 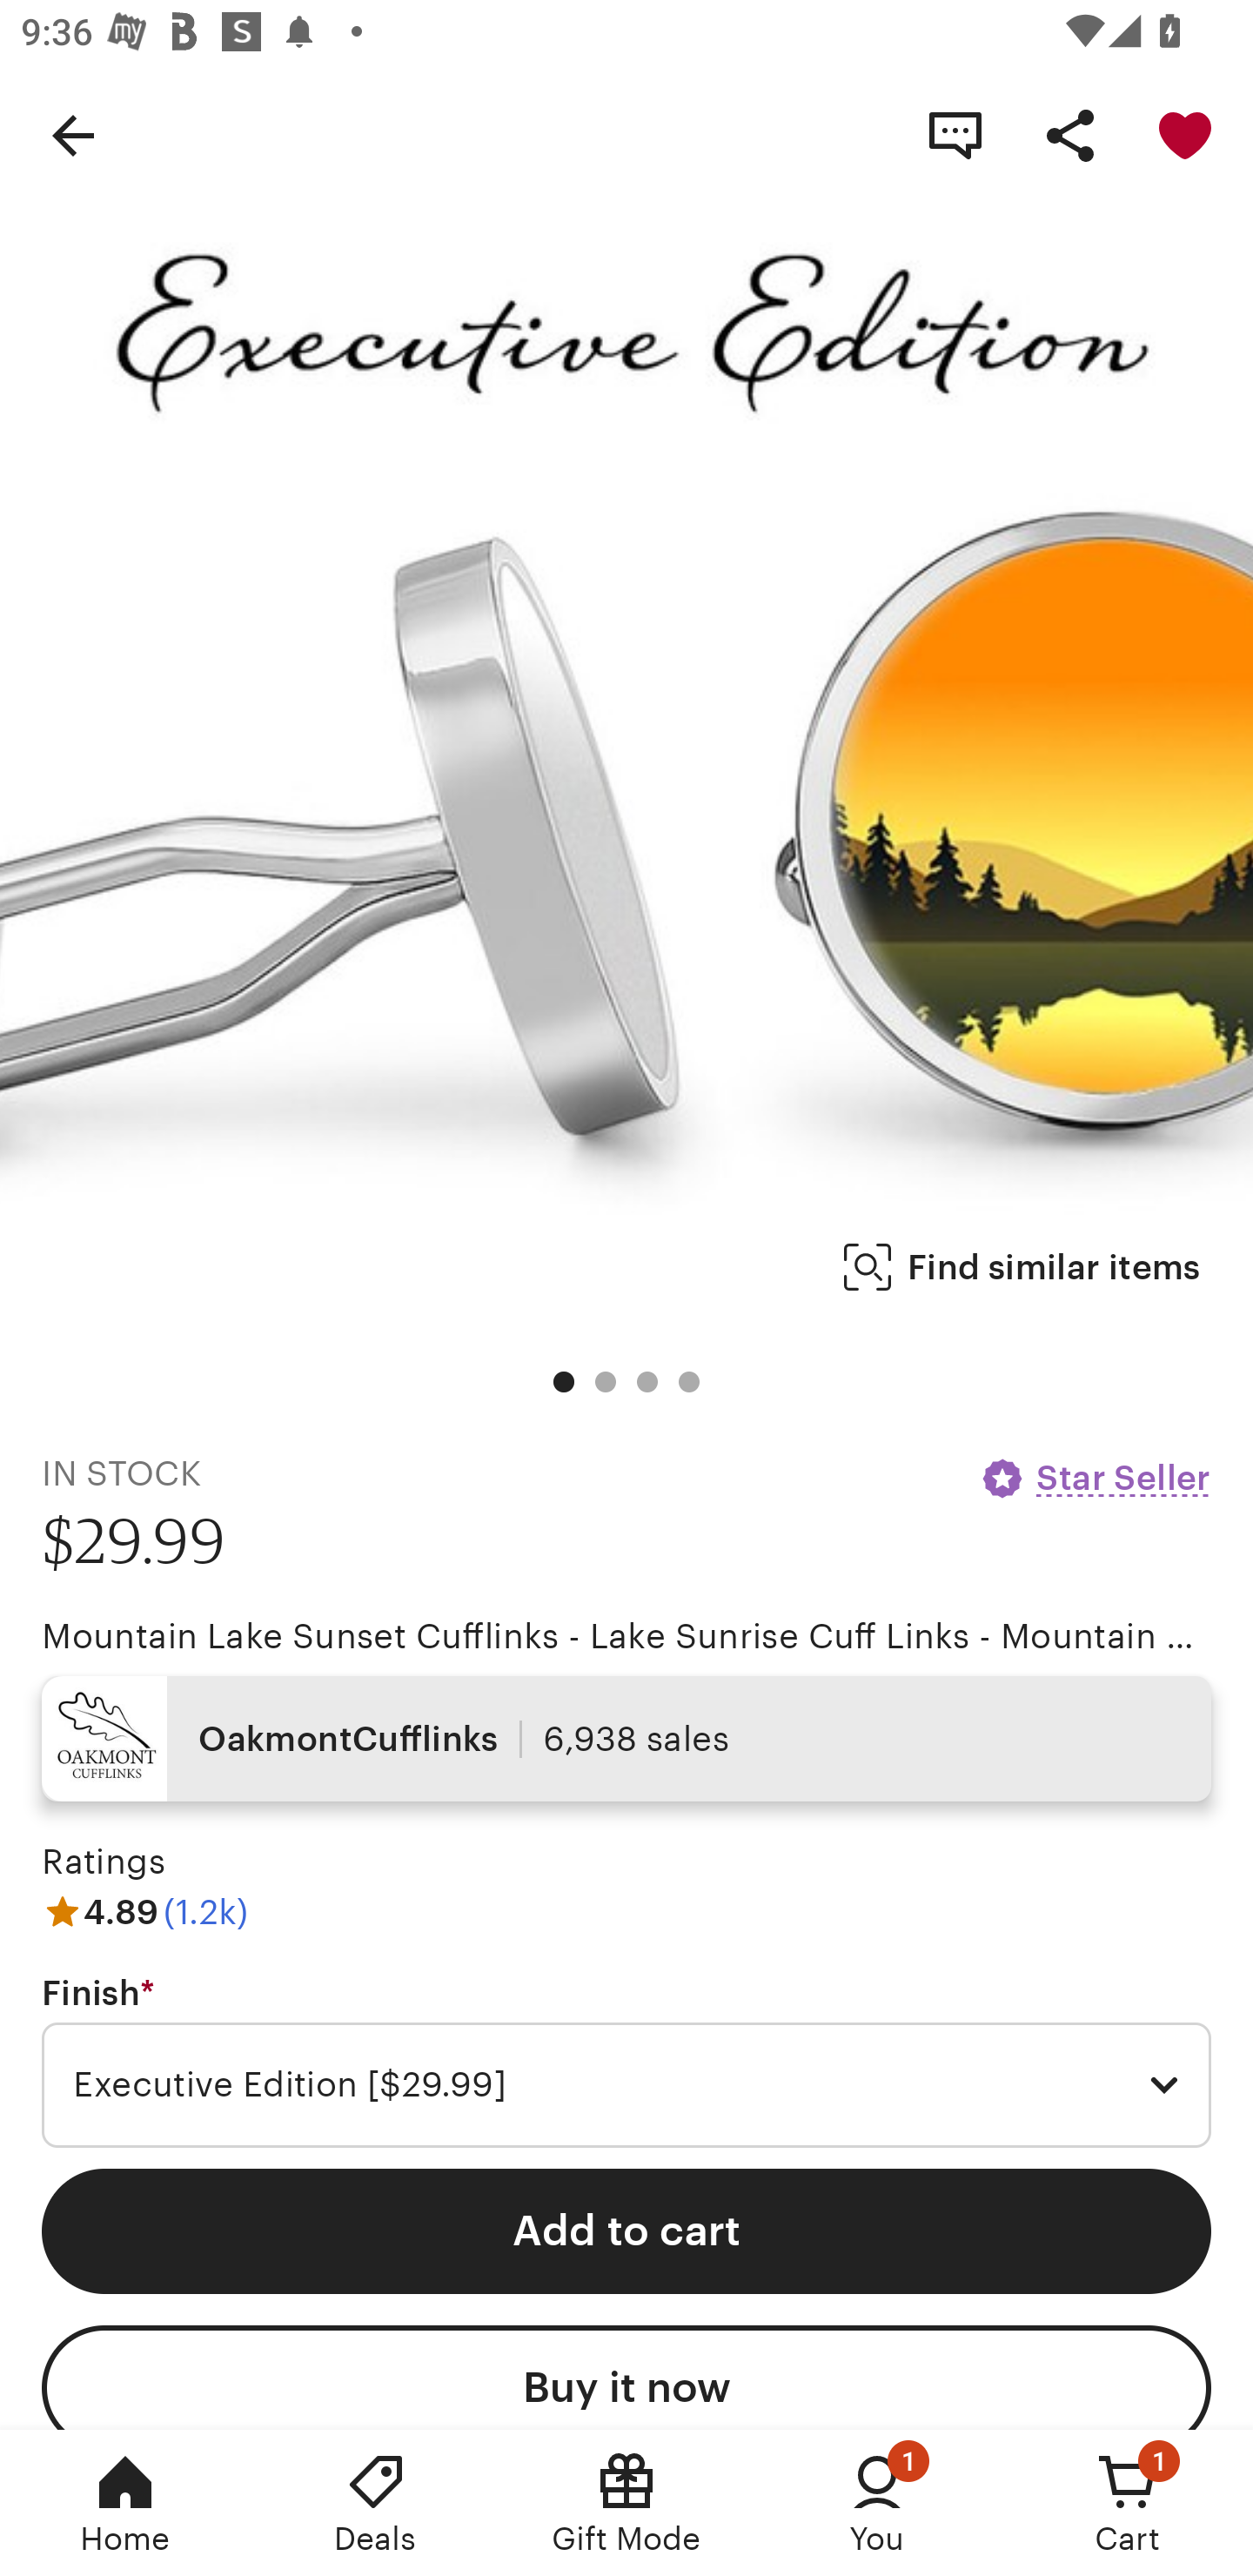 I want to click on Buy it now, so click(x=626, y=2378).